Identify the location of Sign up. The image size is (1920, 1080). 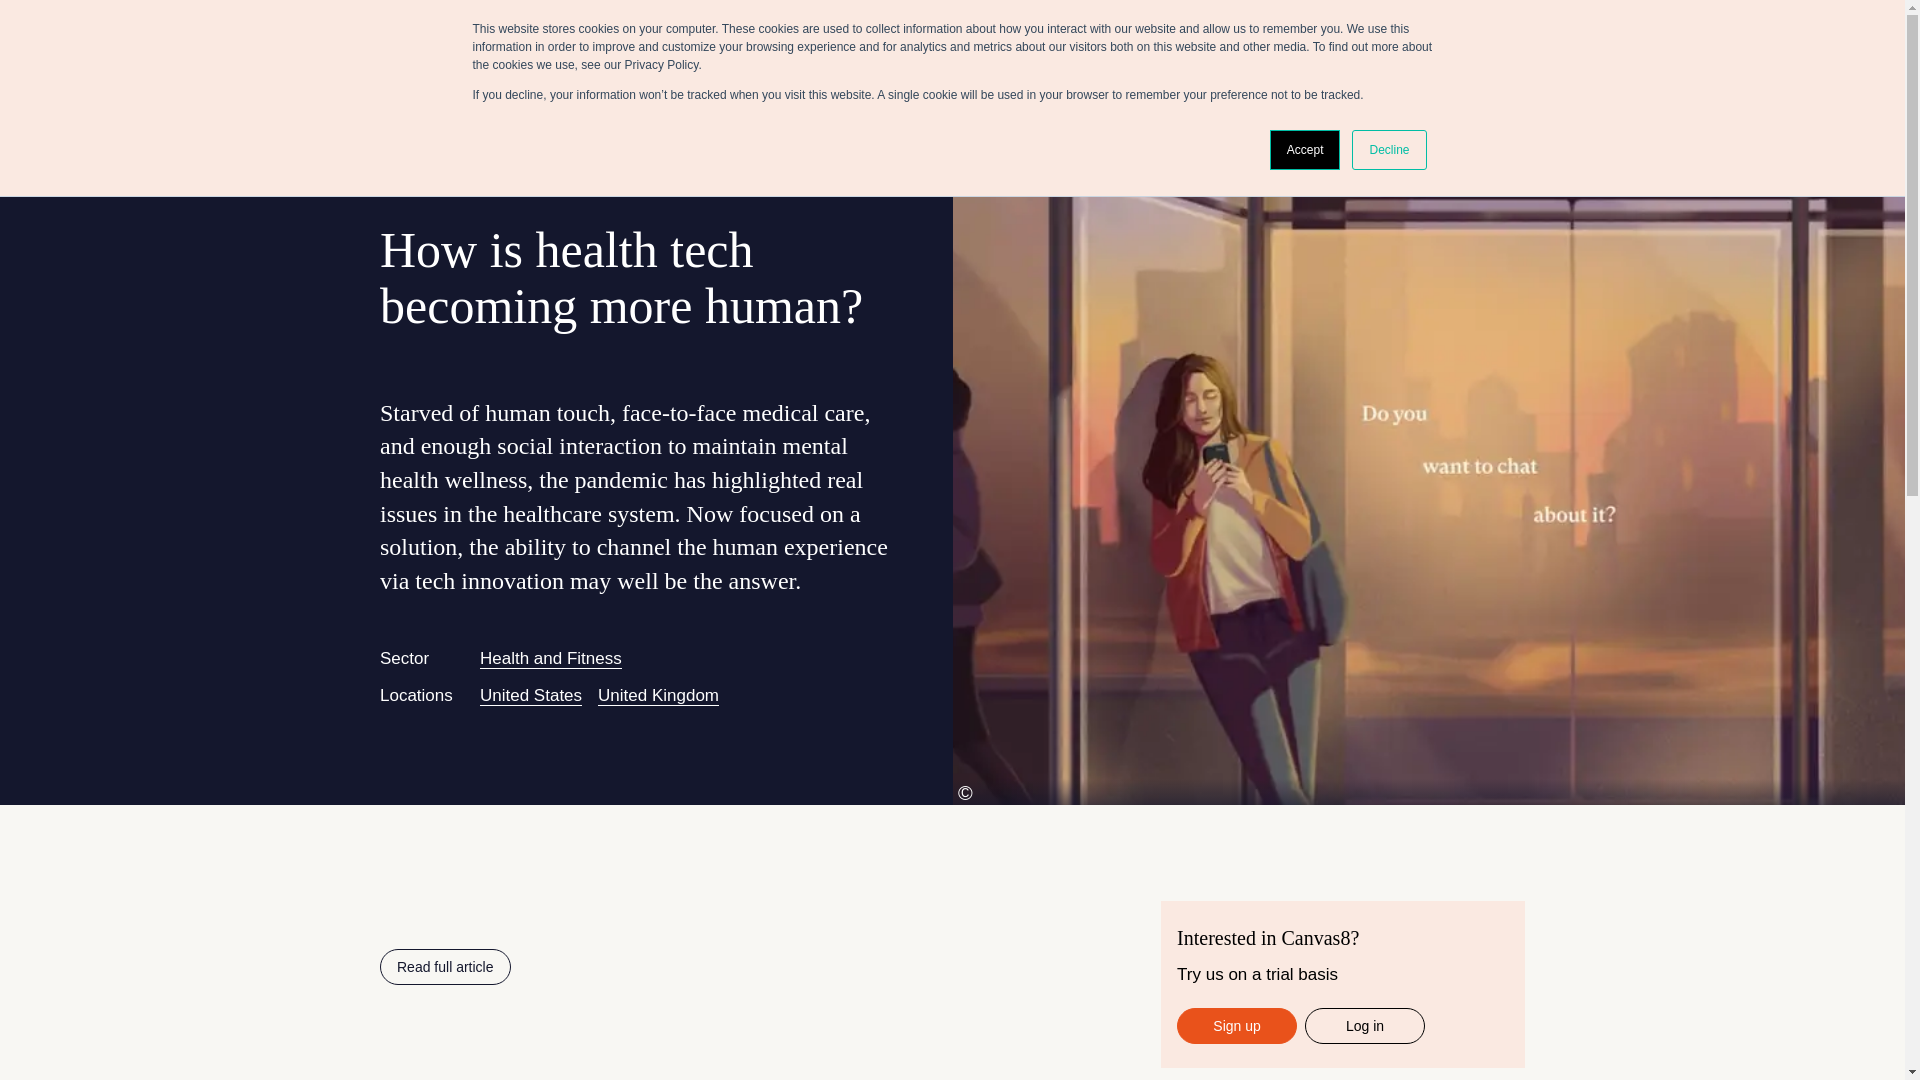
(1236, 1026).